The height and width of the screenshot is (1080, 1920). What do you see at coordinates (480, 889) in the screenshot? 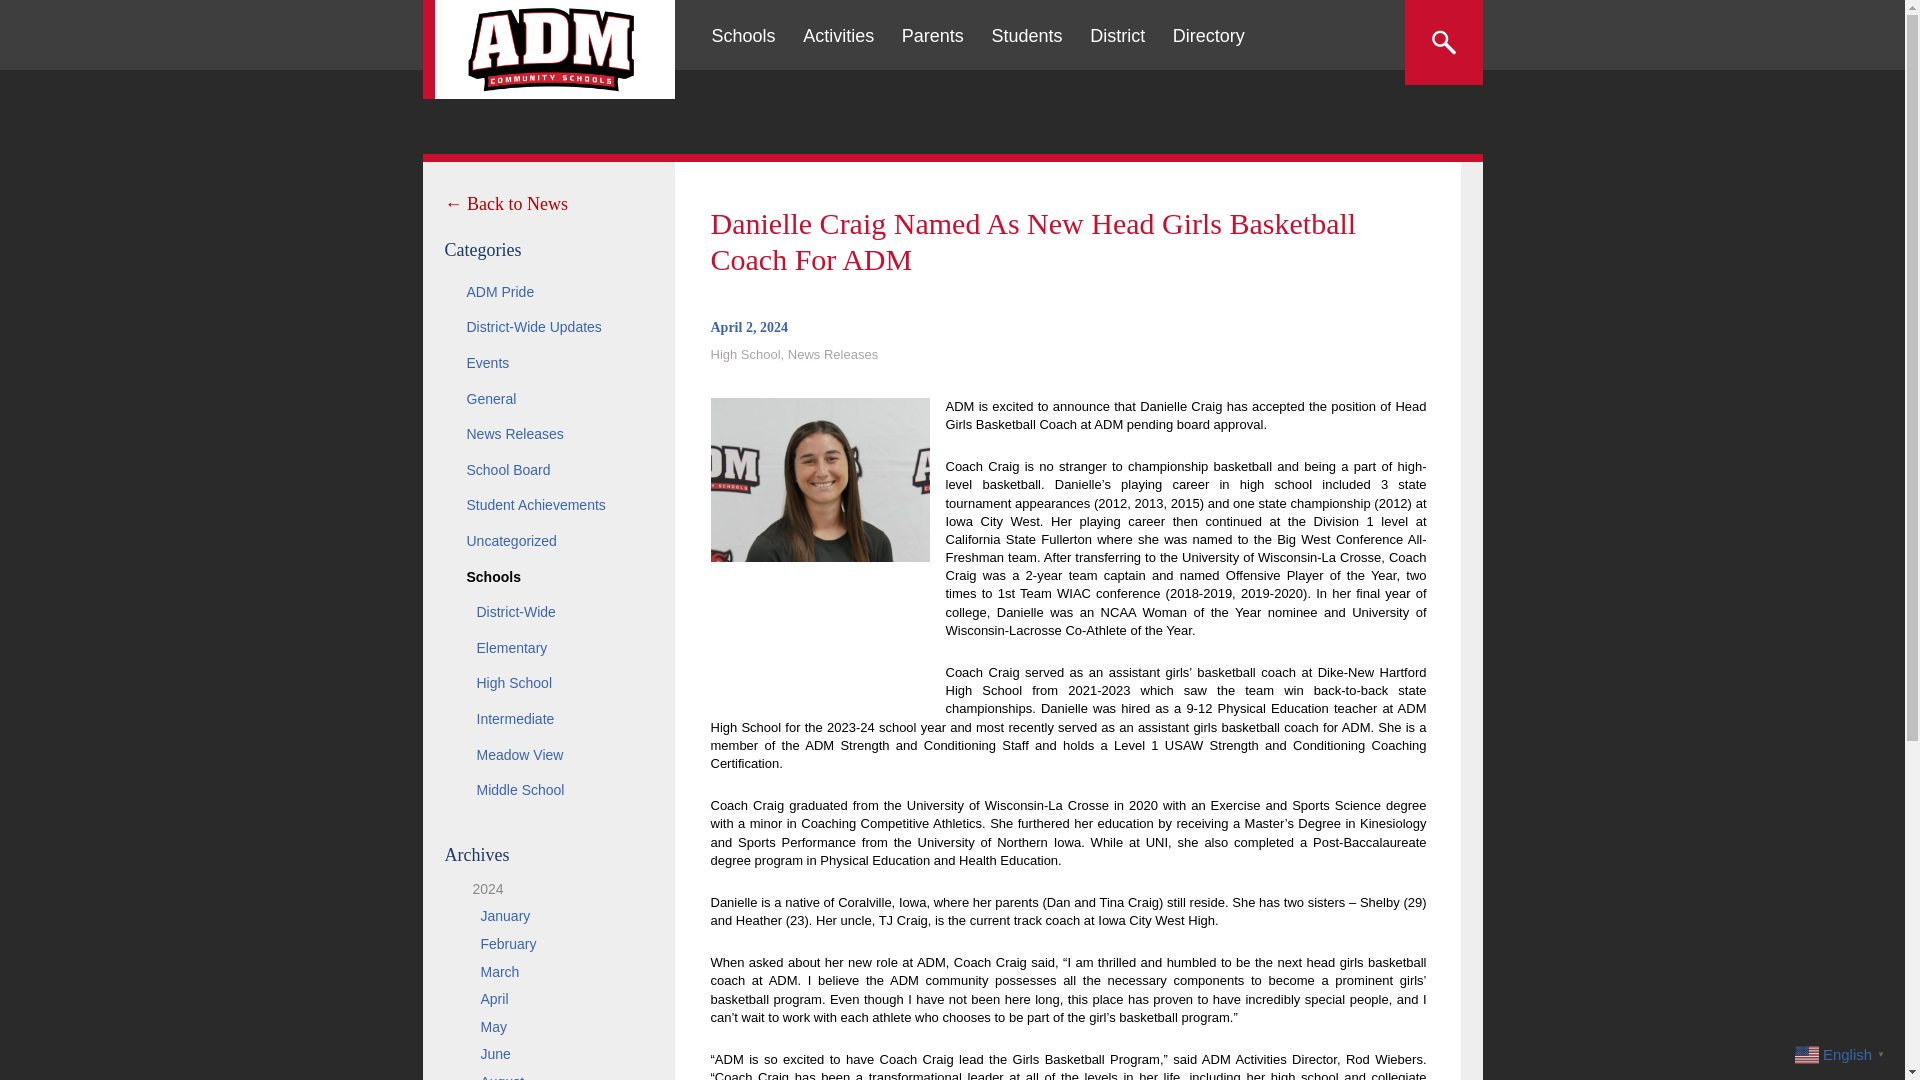
I see `Archives for 2024` at bounding box center [480, 889].